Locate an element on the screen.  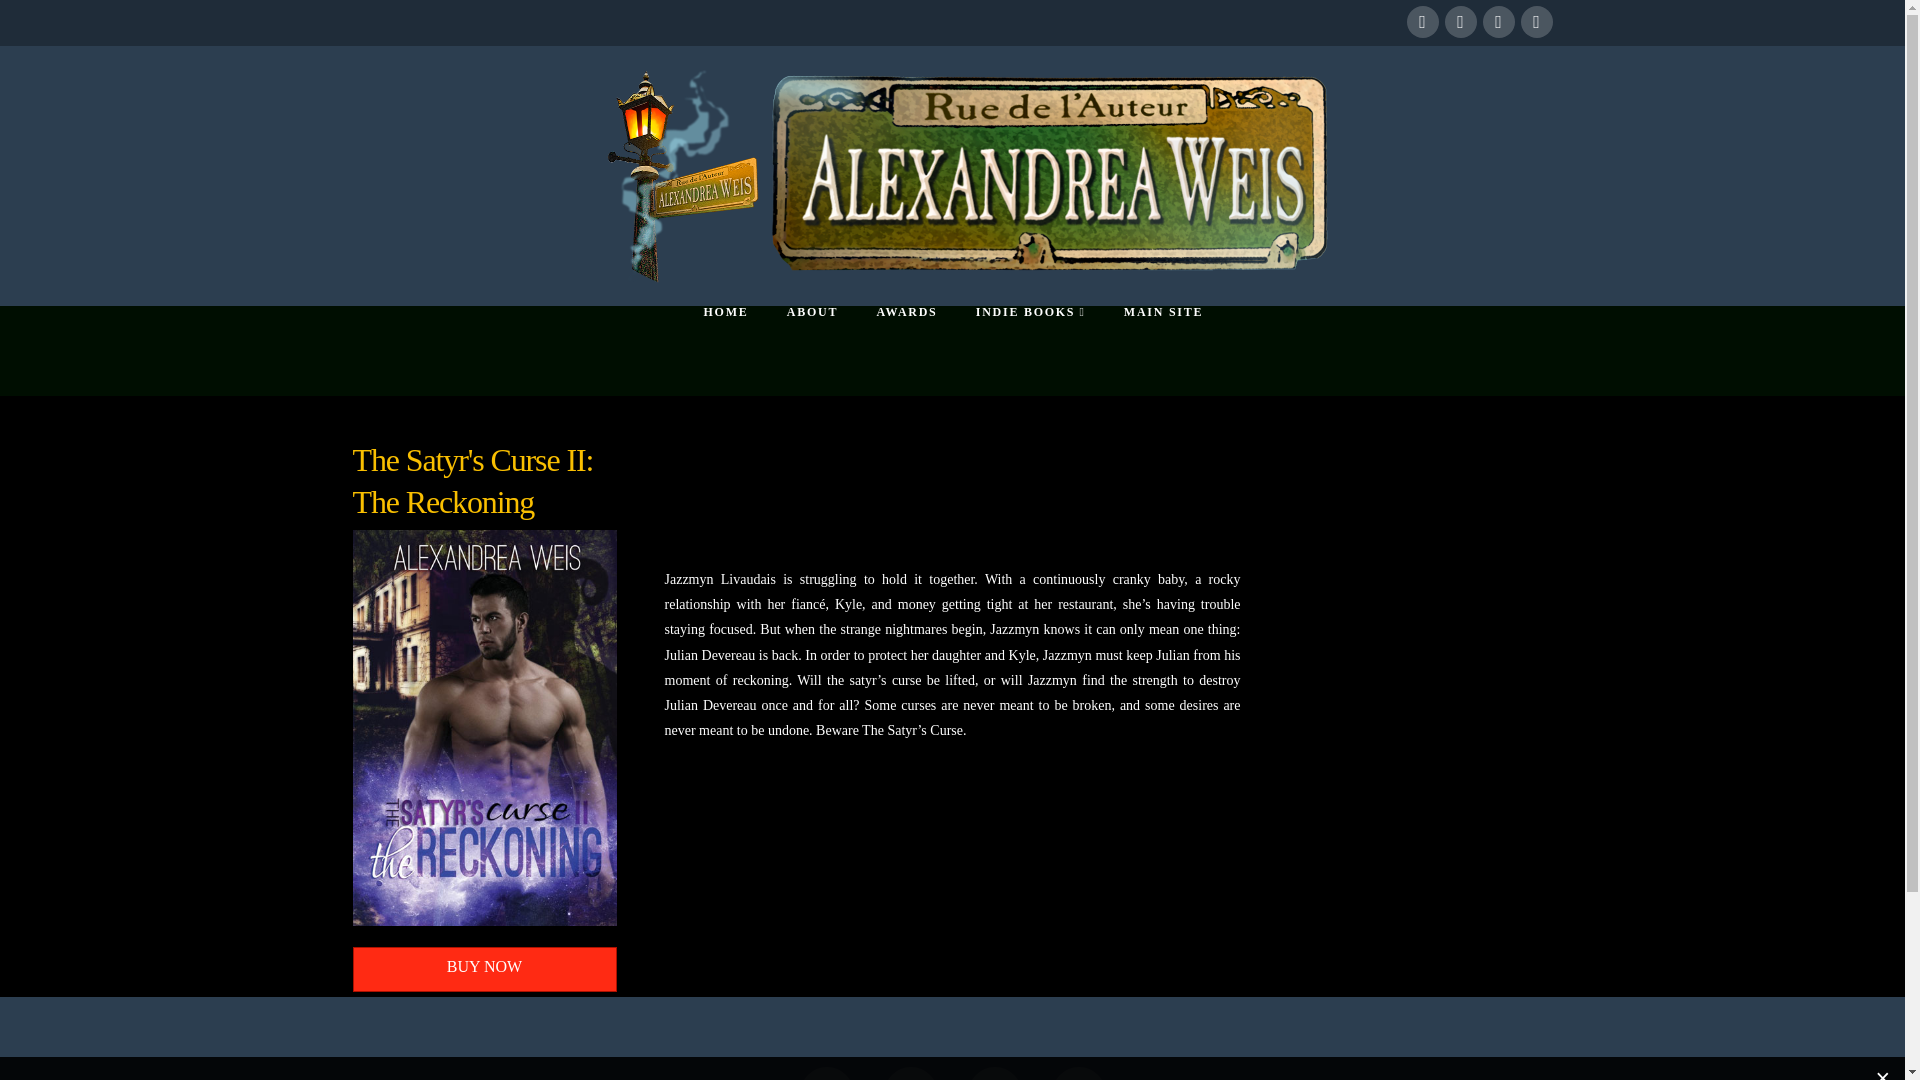
MAIN SITE is located at coordinates (1162, 350).